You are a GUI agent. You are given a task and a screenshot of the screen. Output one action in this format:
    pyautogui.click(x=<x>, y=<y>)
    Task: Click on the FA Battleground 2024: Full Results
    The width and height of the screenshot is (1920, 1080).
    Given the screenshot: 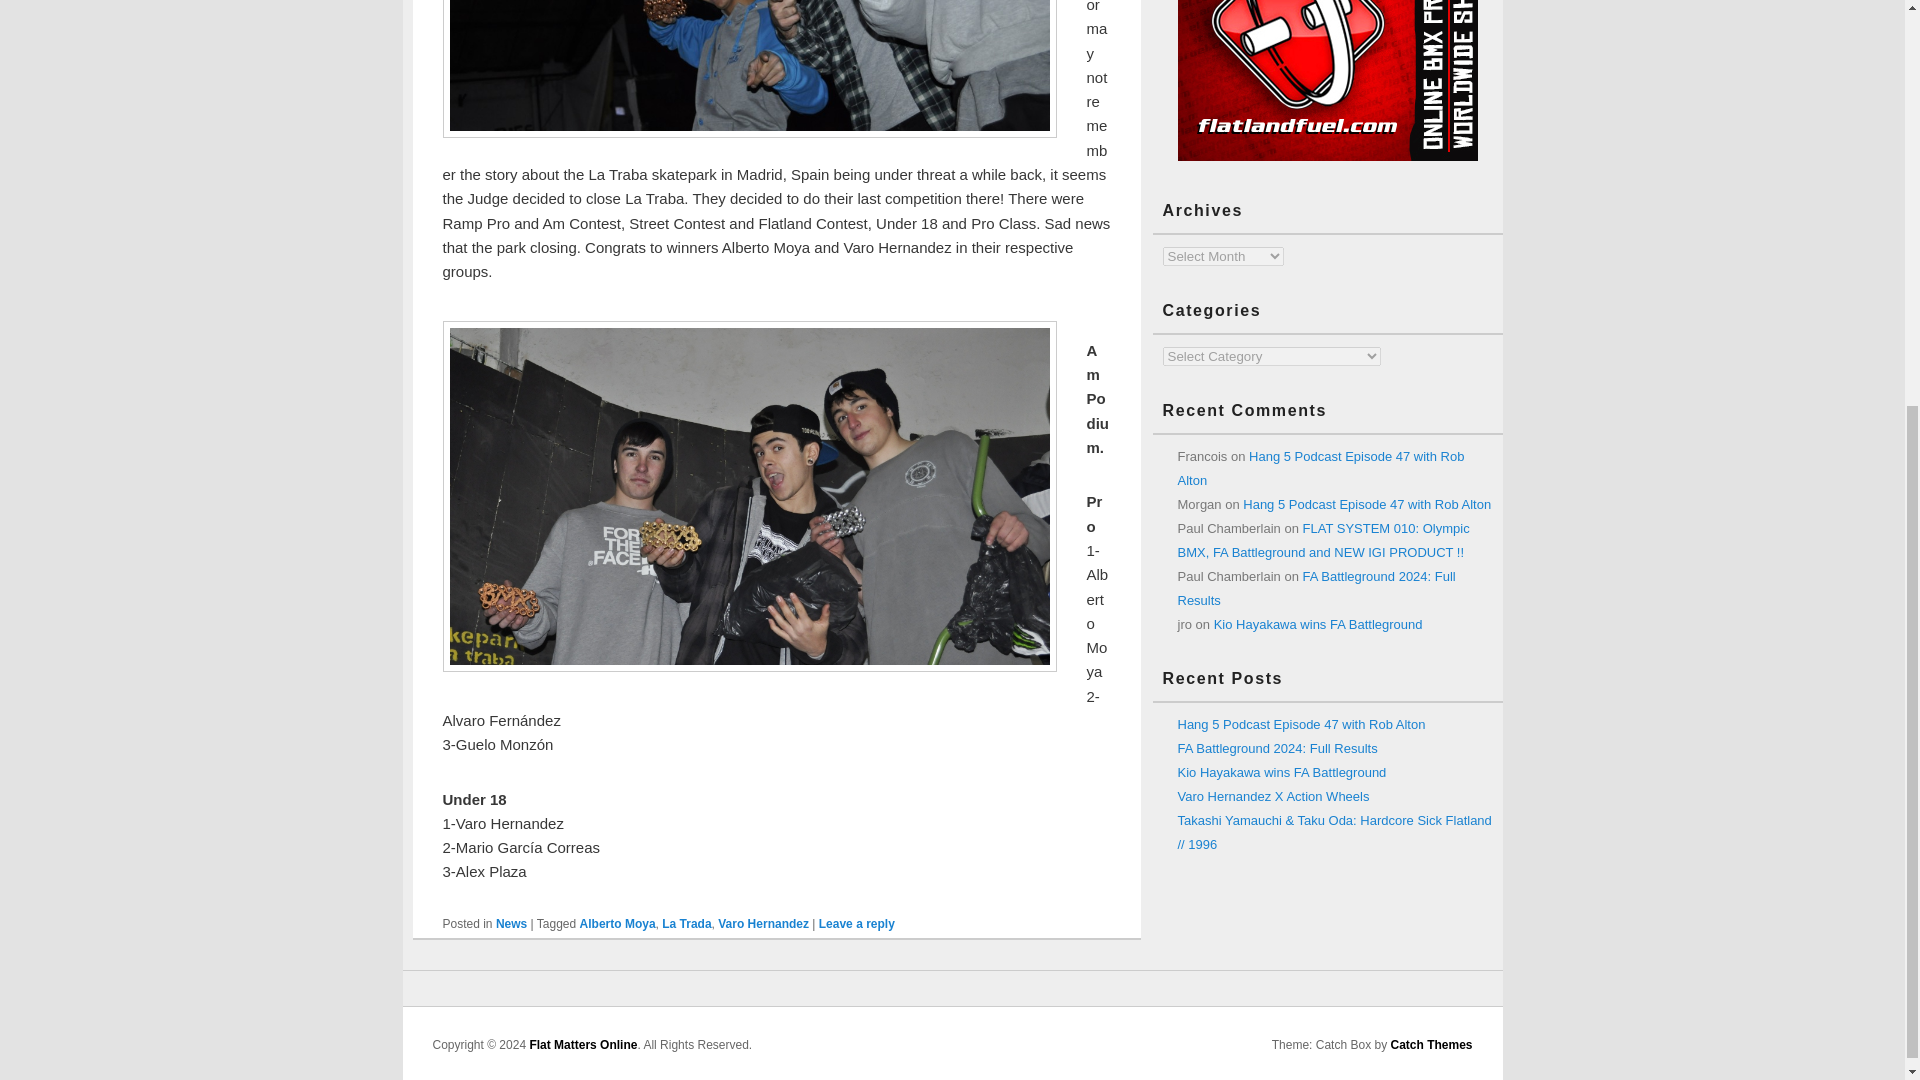 What is the action you would take?
    pyautogui.click(x=1278, y=748)
    